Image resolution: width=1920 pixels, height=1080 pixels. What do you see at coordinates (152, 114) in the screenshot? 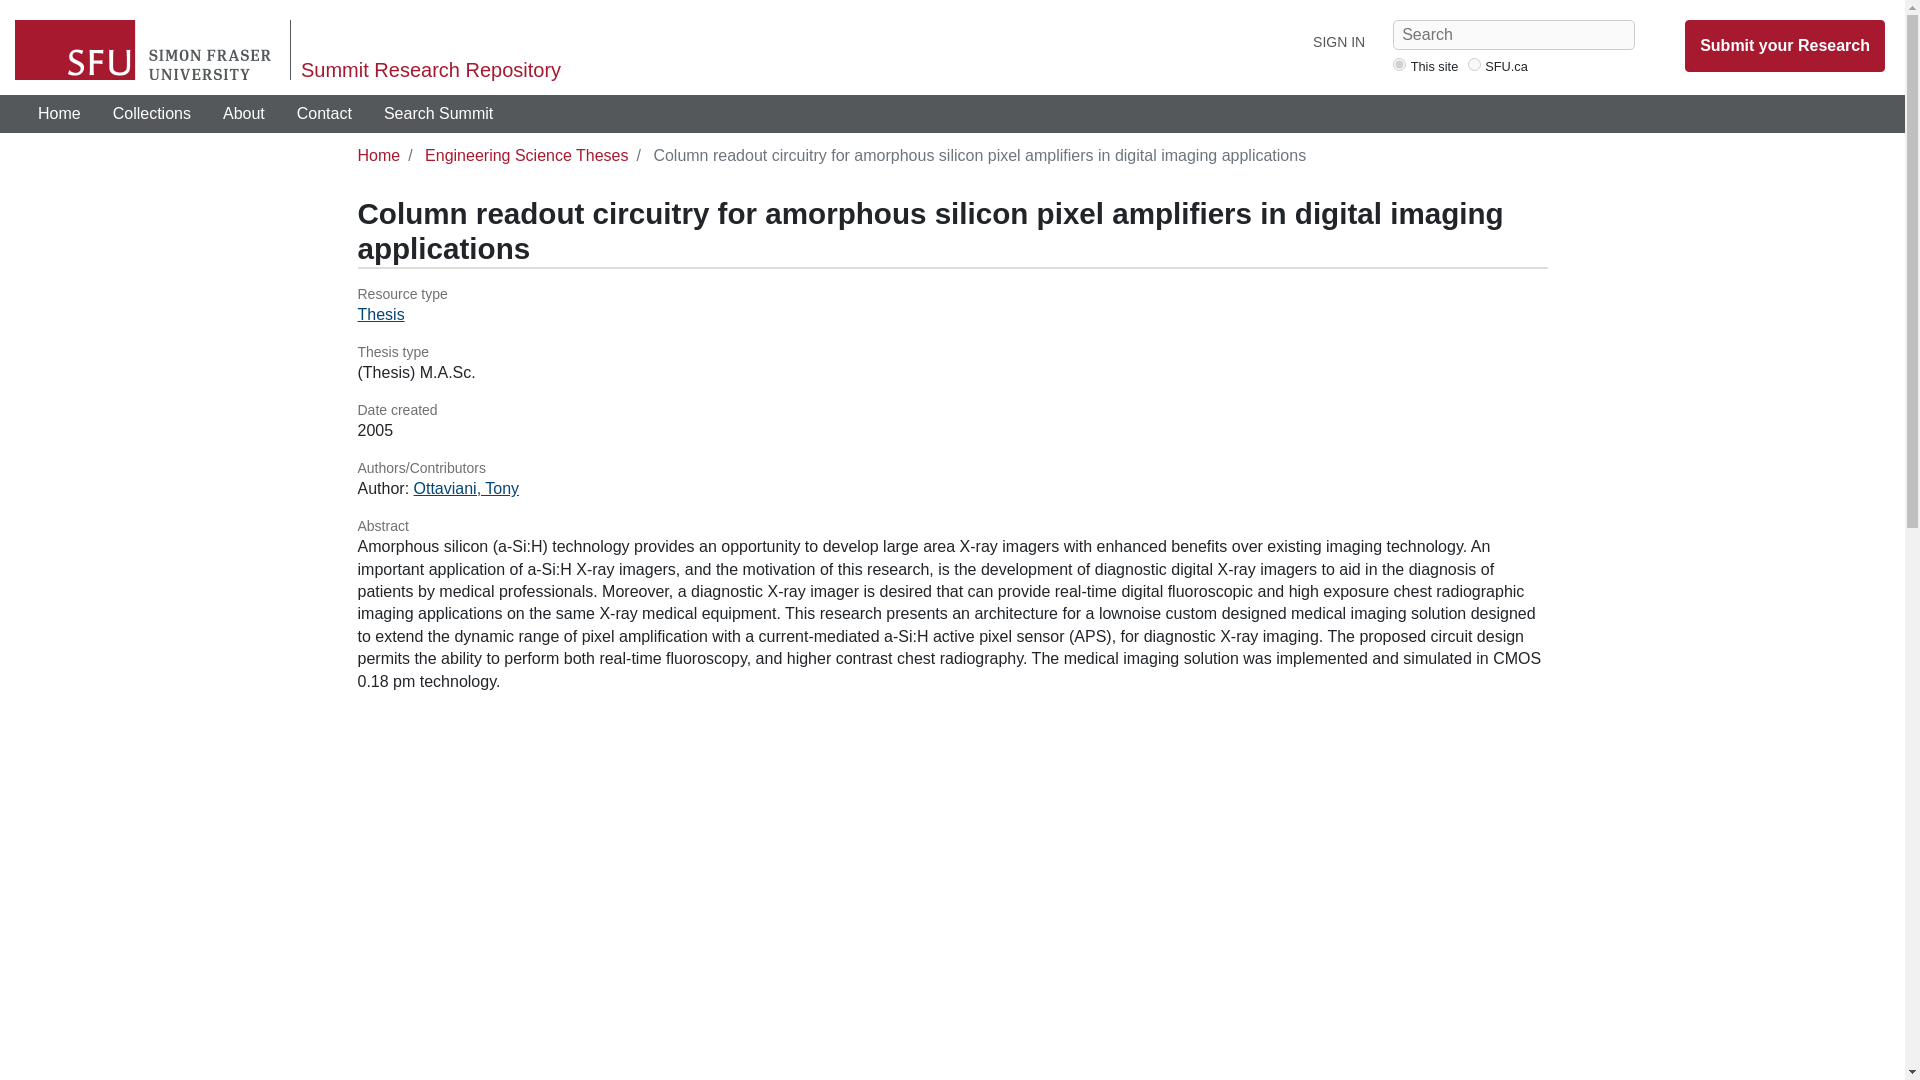
I see `Browse SFU collections of theses and published works` at bounding box center [152, 114].